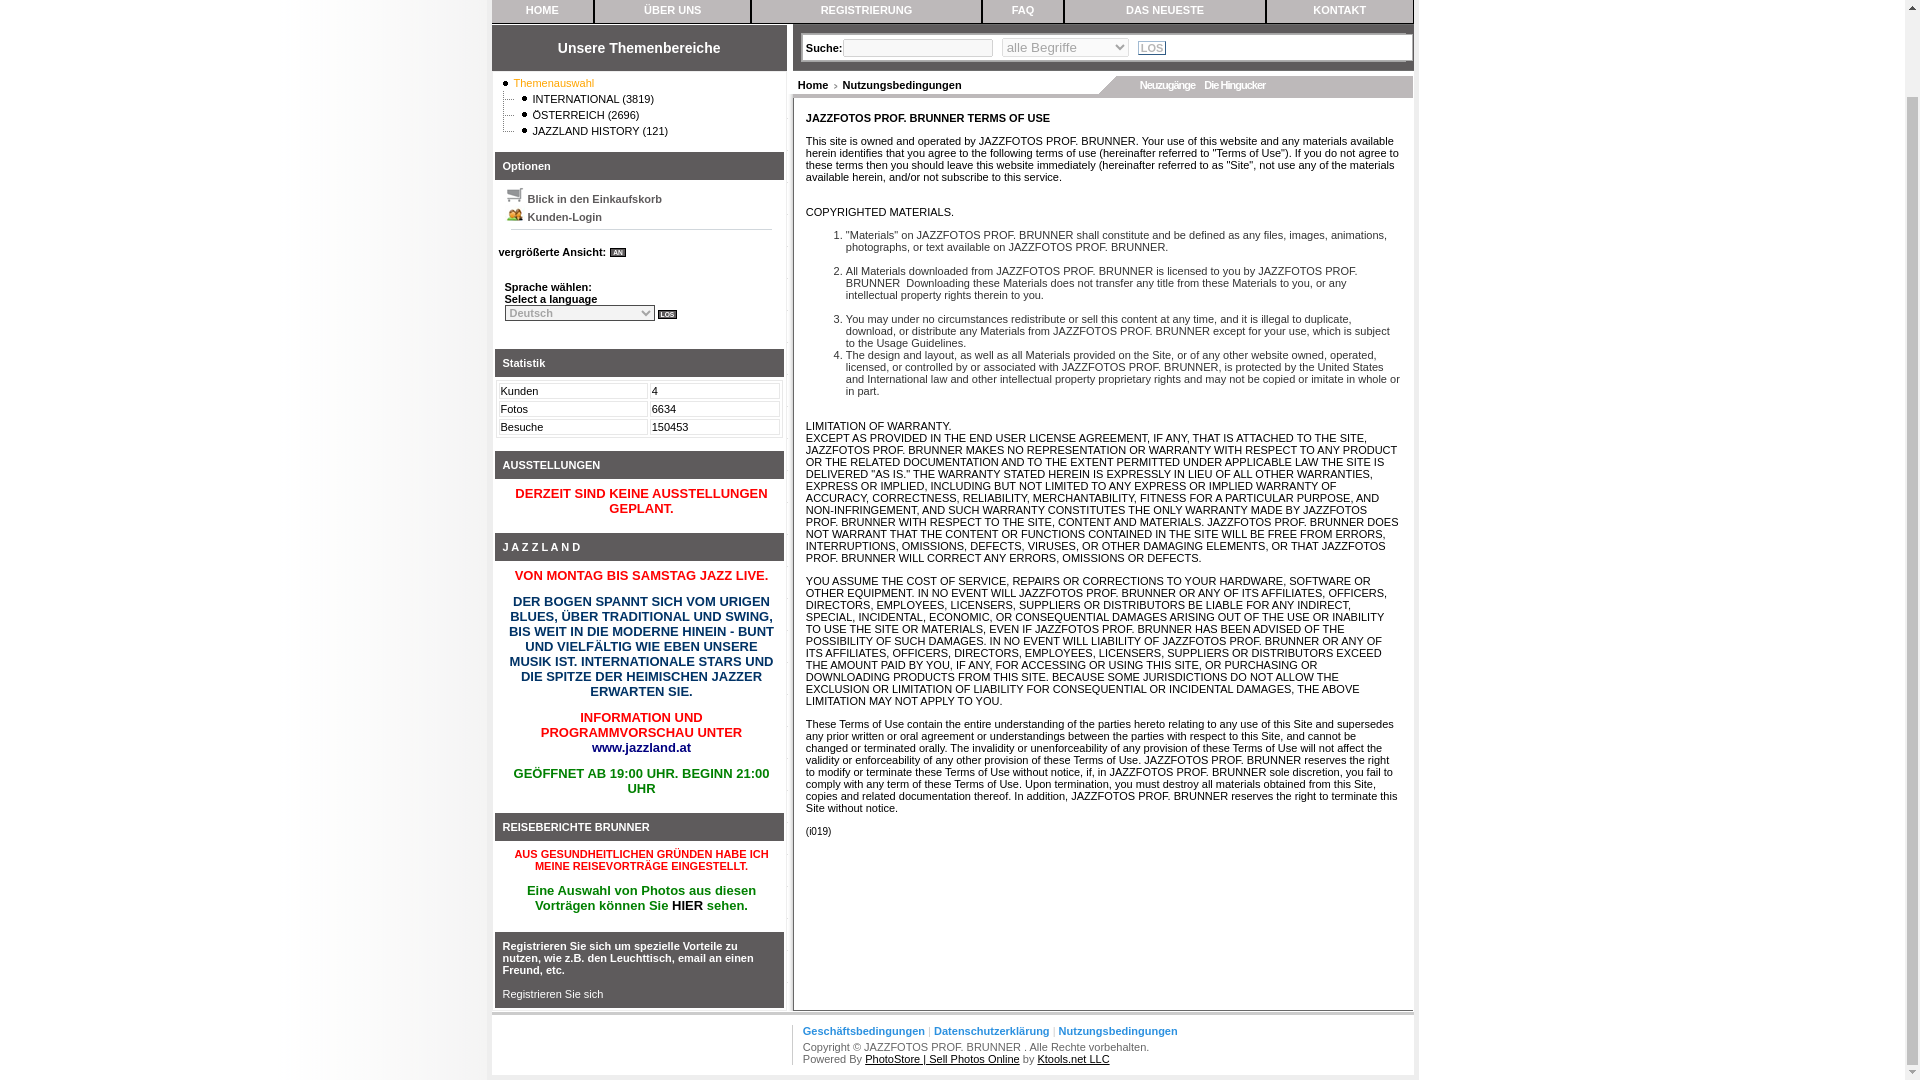 The height and width of the screenshot is (1080, 1920). I want to click on AN, so click(618, 252).